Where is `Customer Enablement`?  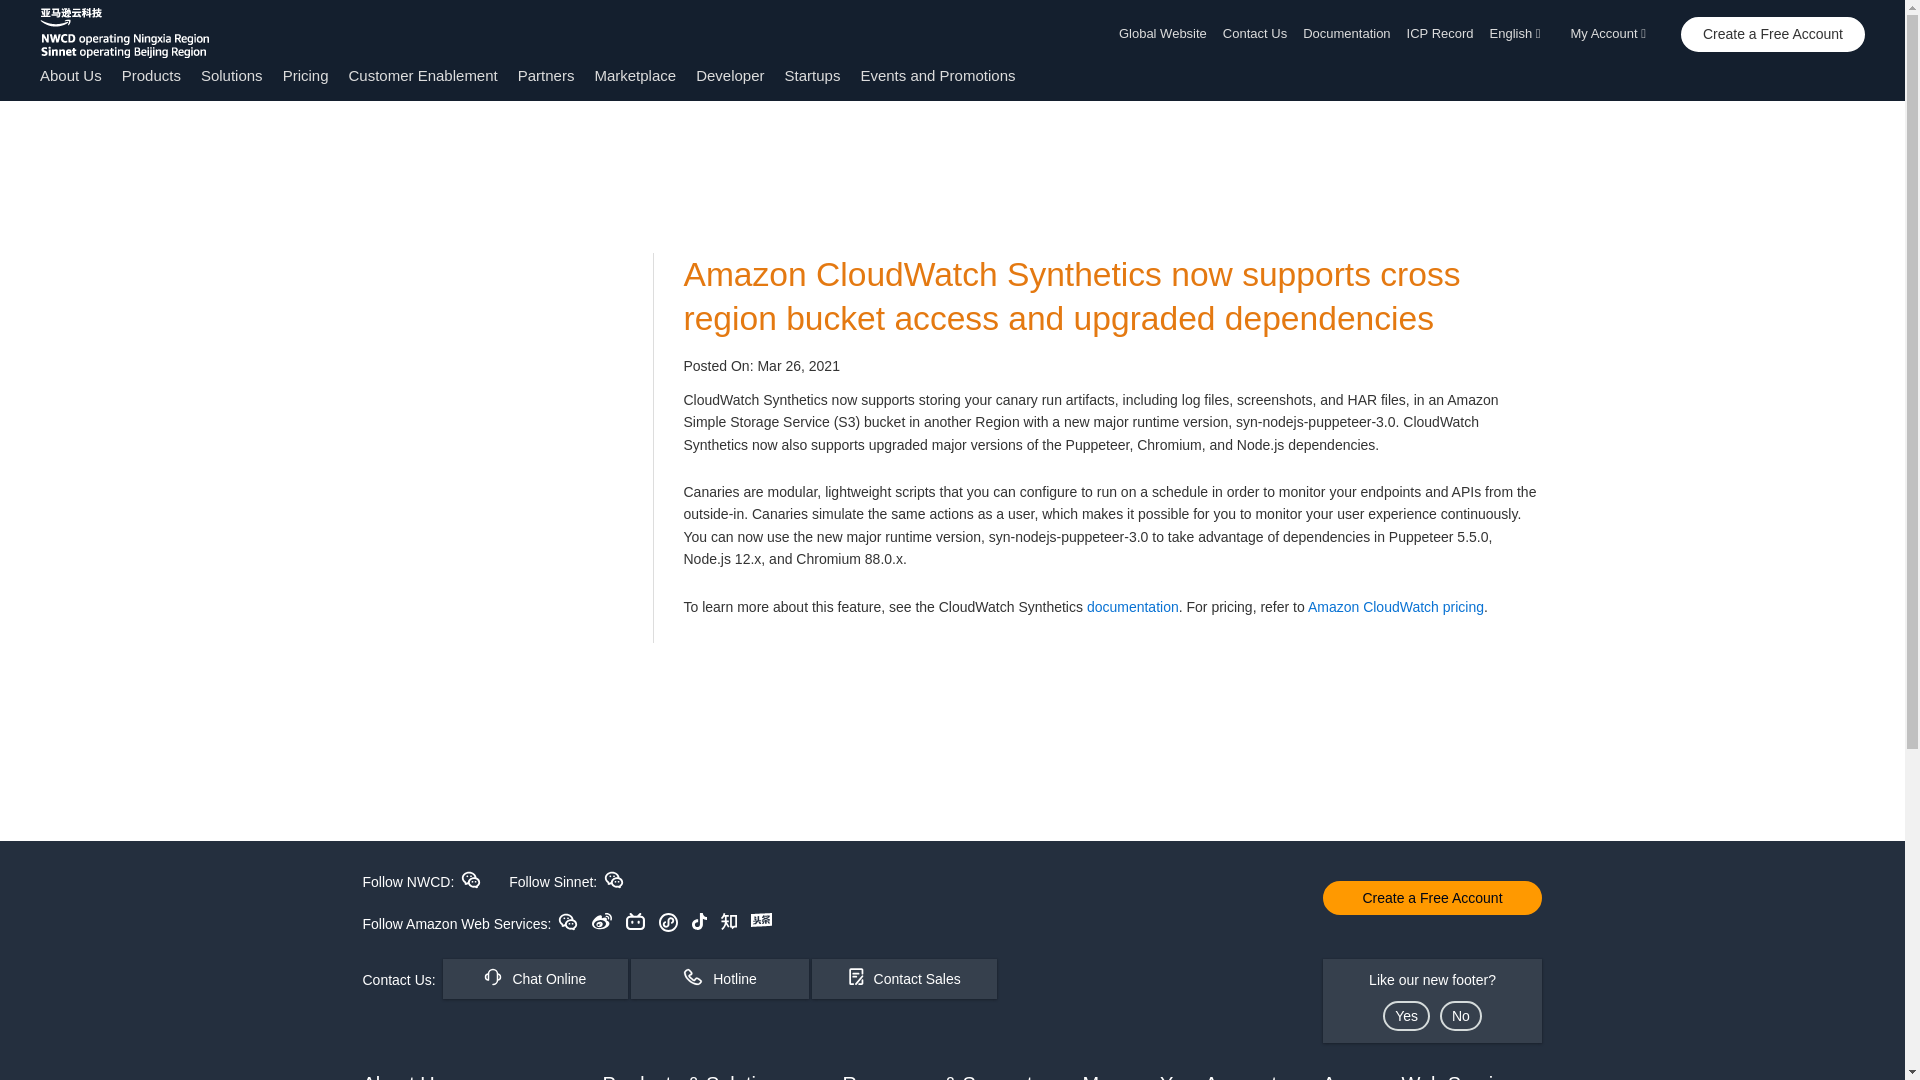 Customer Enablement is located at coordinates (422, 75).